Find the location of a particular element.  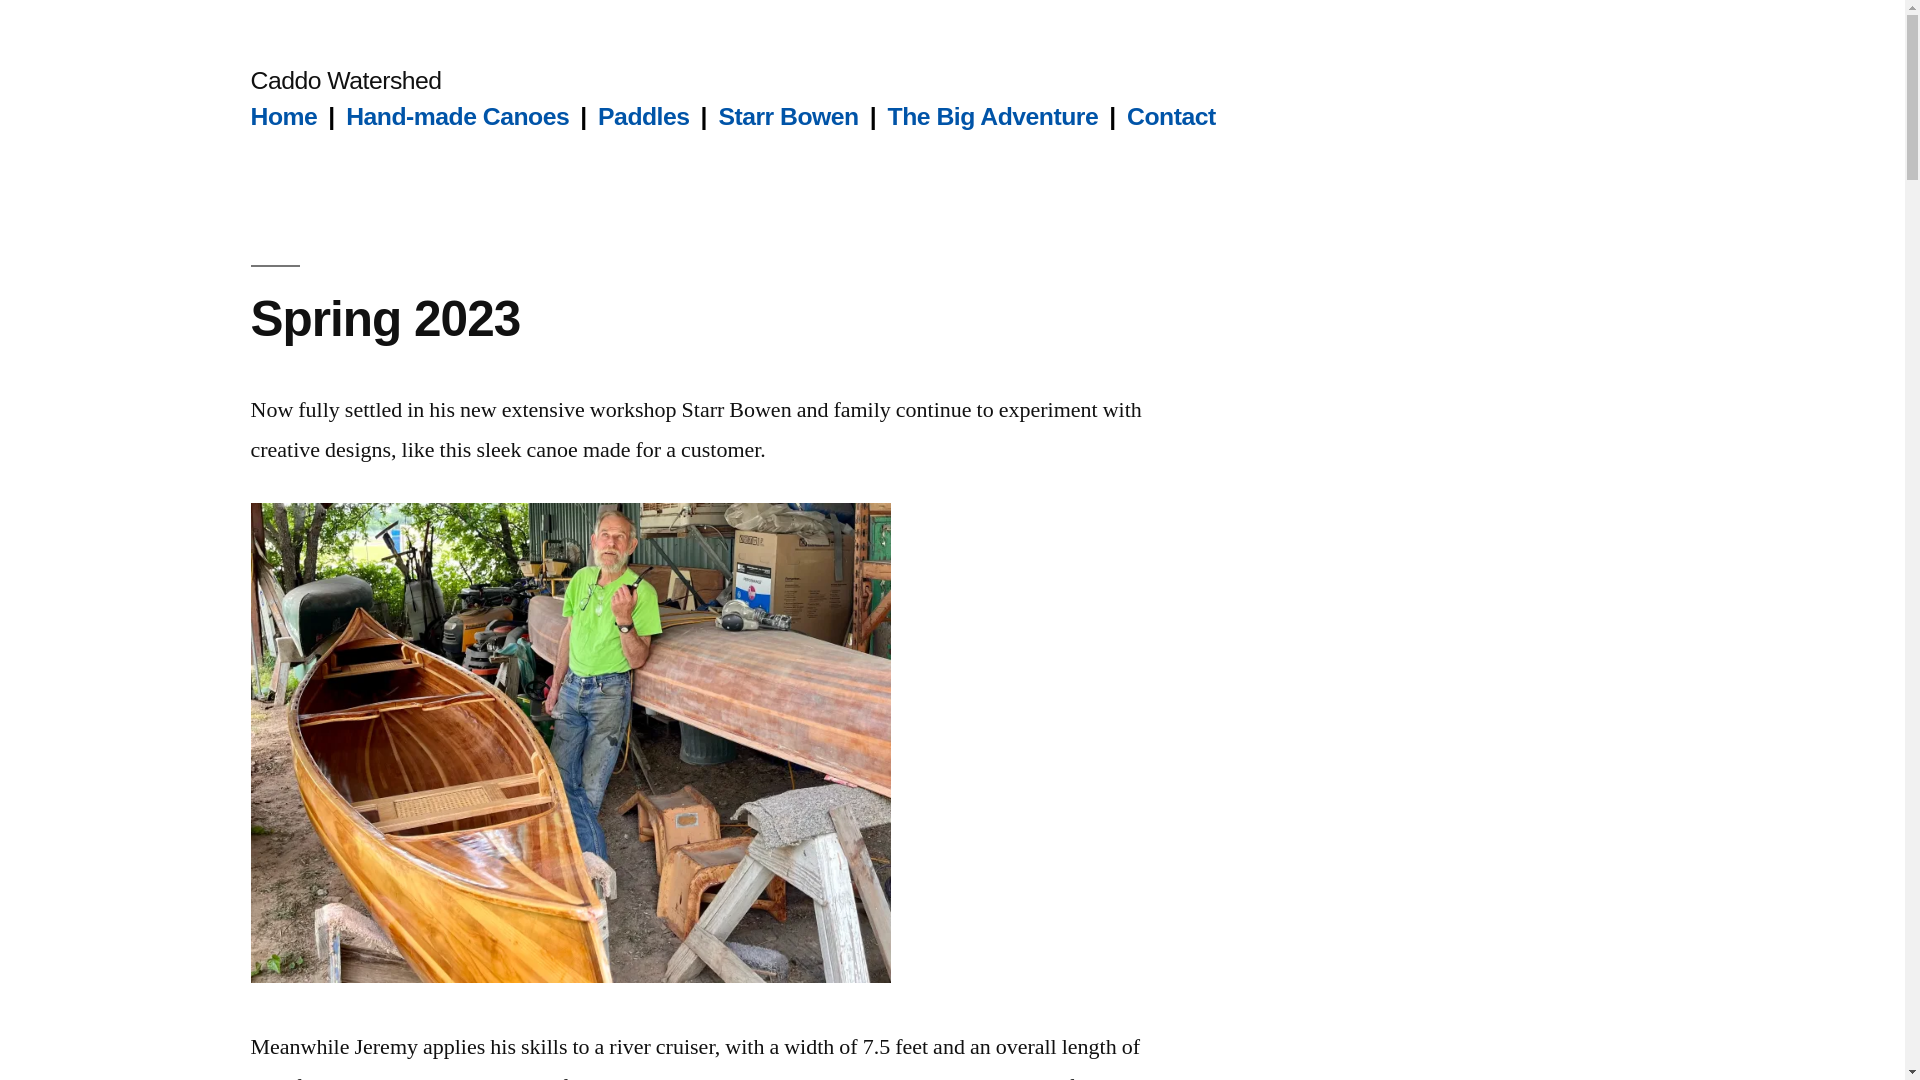

Hand-made Canoes is located at coordinates (456, 116).